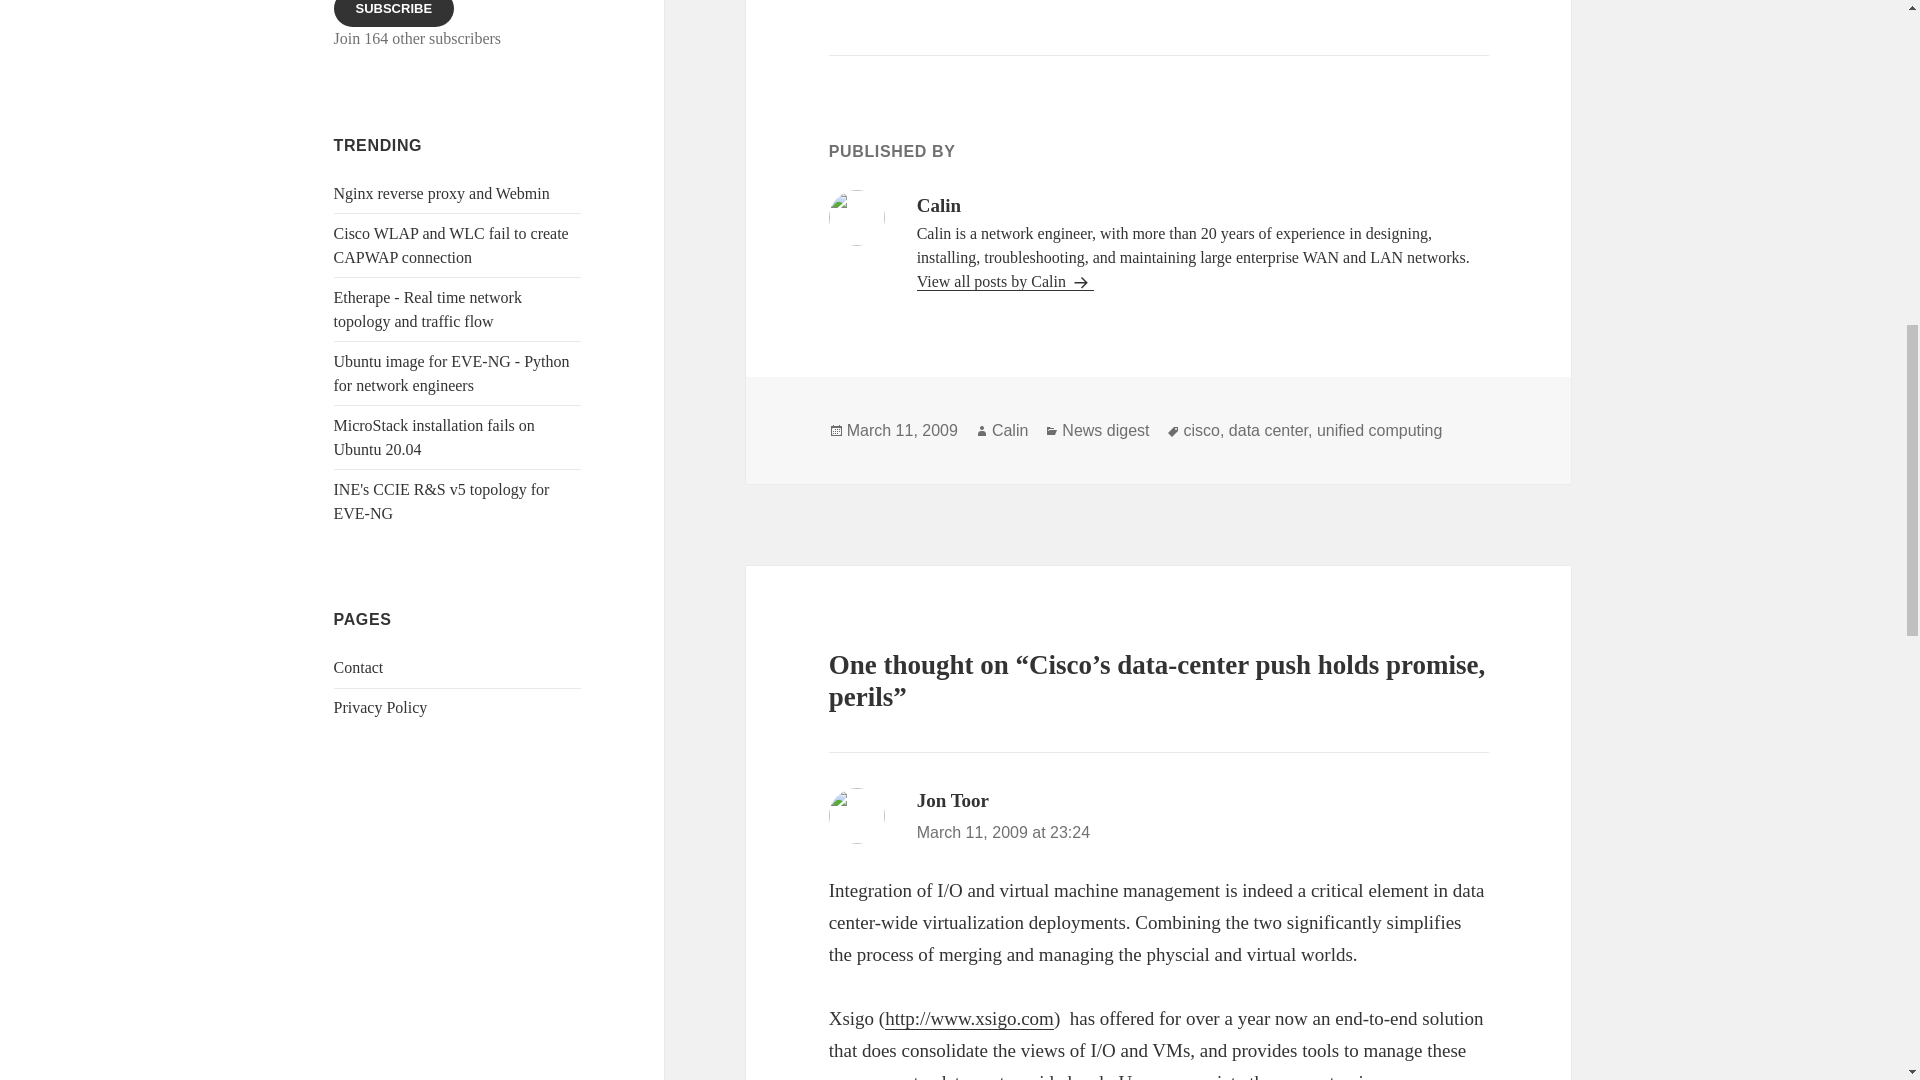 This screenshot has height=1080, width=1920. Describe the element at coordinates (452, 374) in the screenshot. I see `Ubuntu image for EVE-NG - Python for network engineers` at that location.